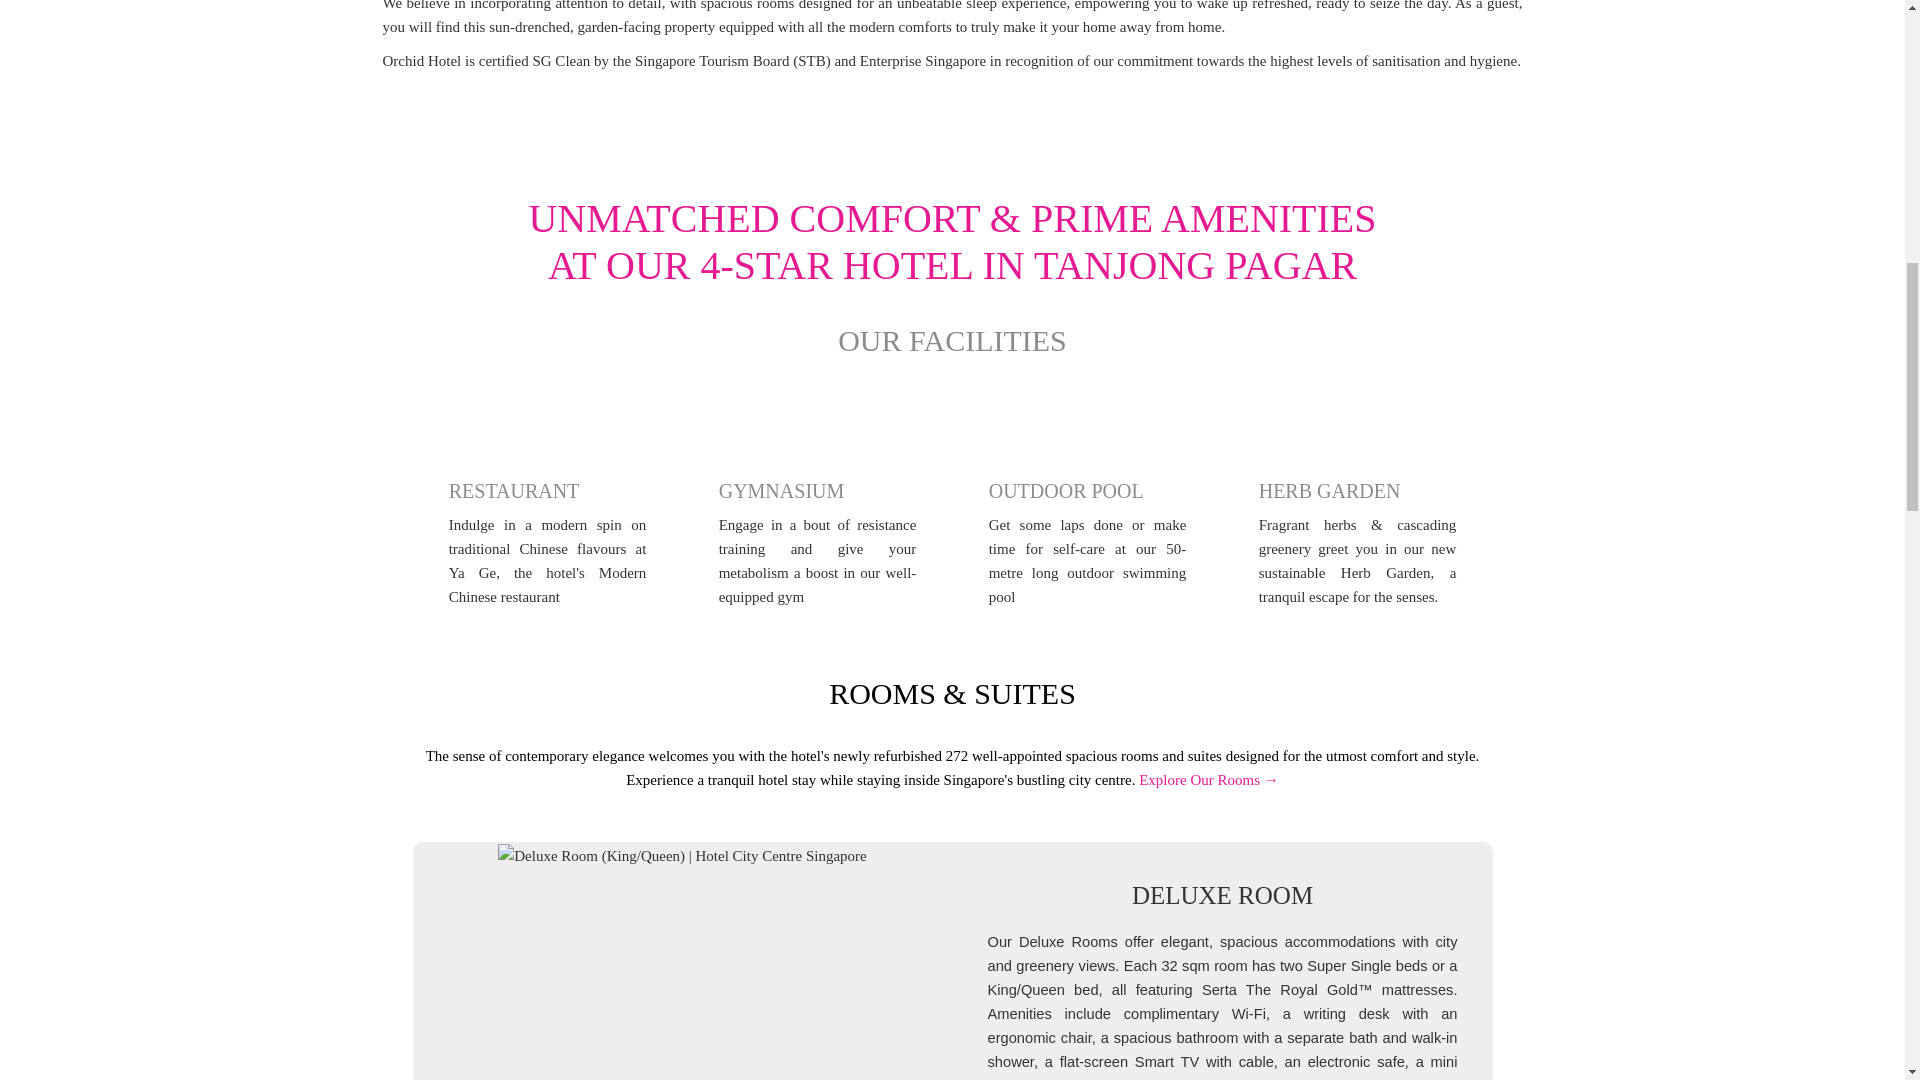 This screenshot has width=1920, height=1080. I want to click on Read more about Herb Garden , so click(1358, 520).